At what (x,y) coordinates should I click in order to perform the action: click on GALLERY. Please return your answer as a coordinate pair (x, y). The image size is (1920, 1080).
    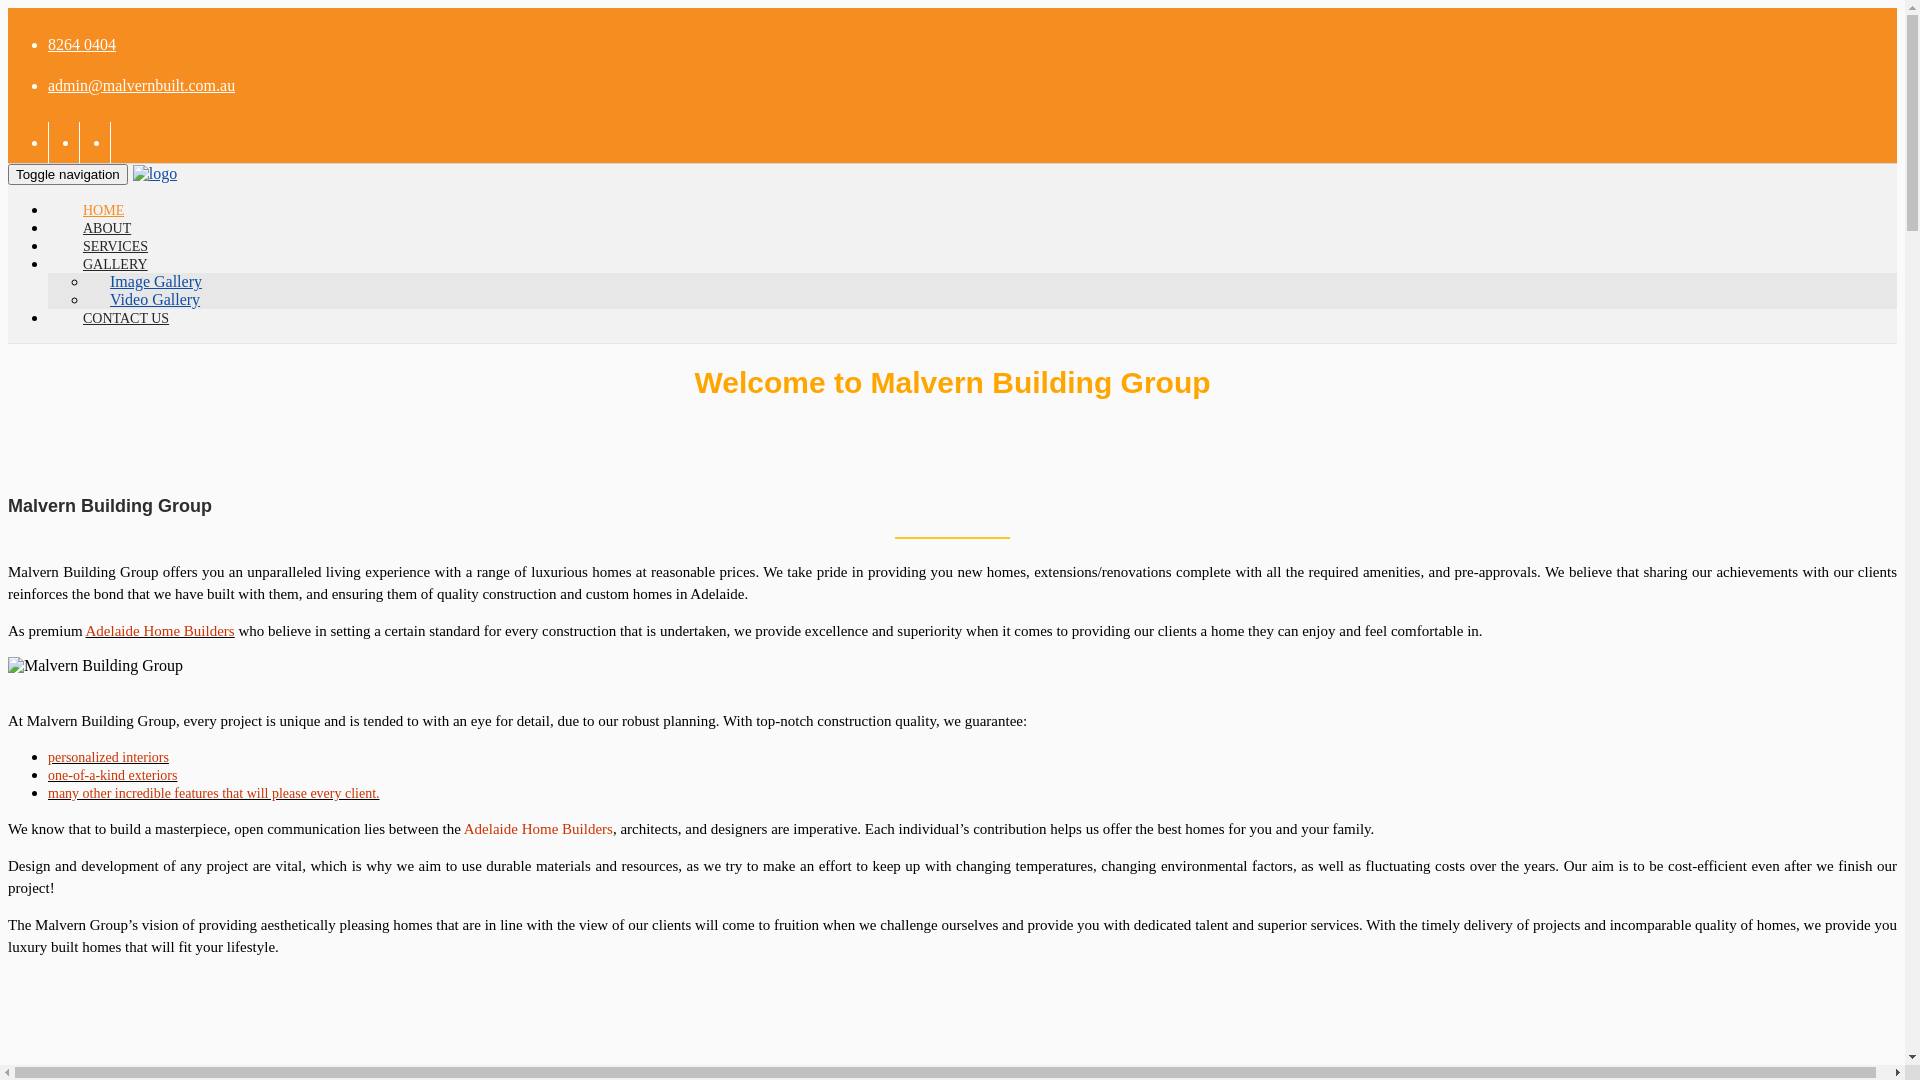
    Looking at the image, I should click on (116, 264).